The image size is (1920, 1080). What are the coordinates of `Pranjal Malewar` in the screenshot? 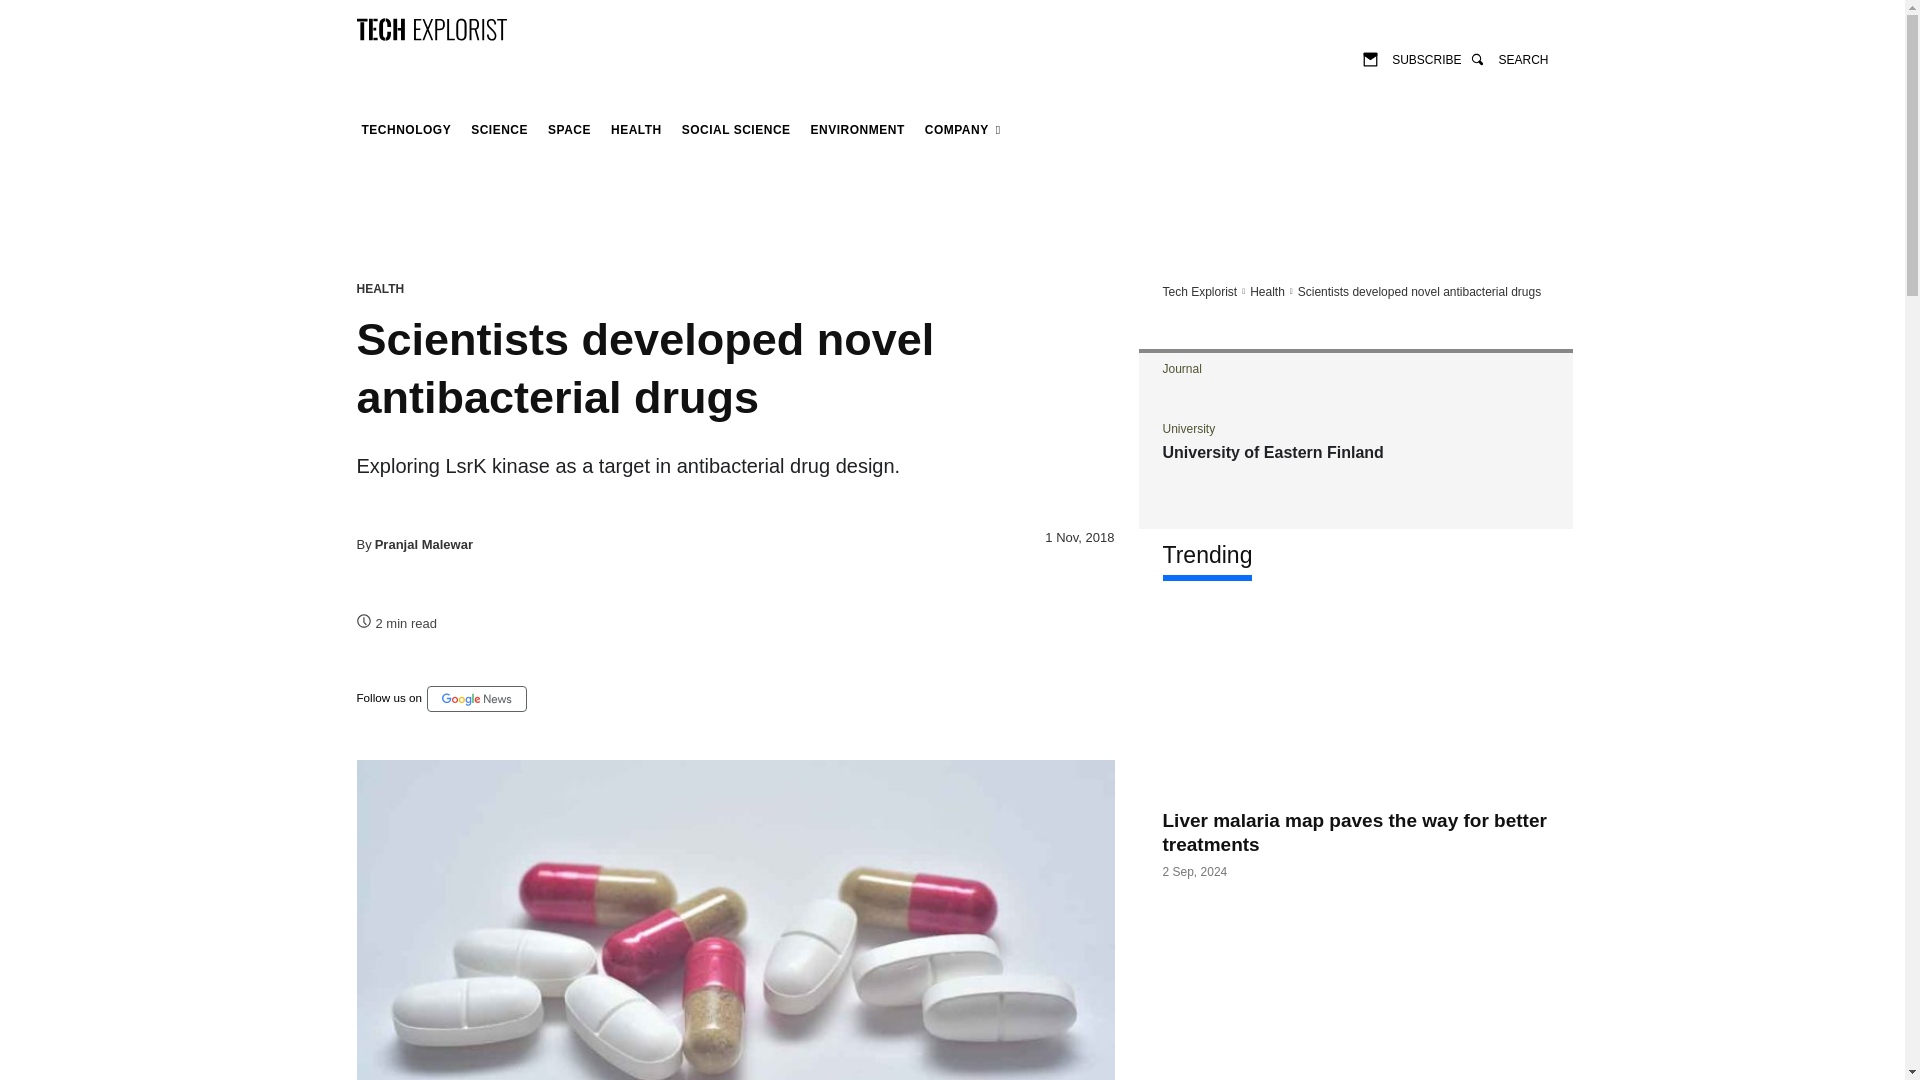 It's located at (423, 544).